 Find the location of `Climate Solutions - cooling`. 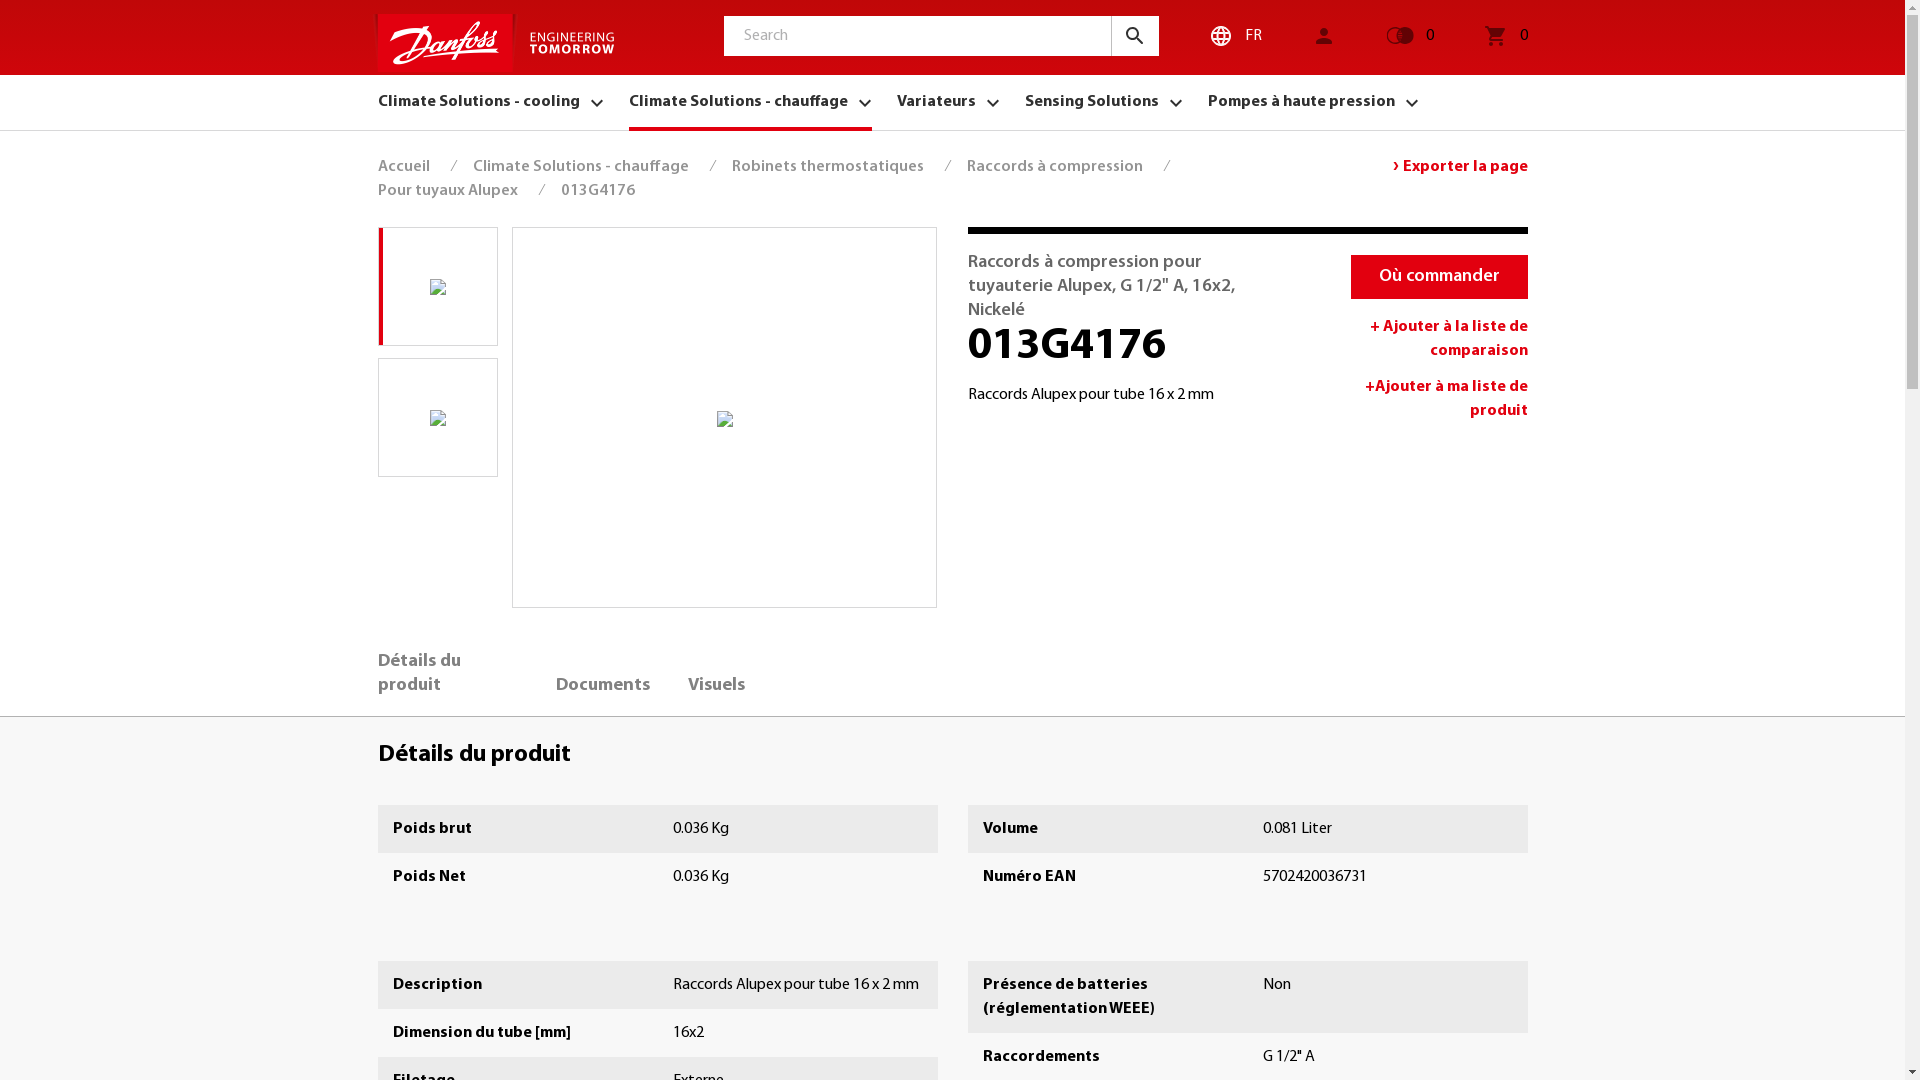

Climate Solutions - cooling is located at coordinates (491, 102).